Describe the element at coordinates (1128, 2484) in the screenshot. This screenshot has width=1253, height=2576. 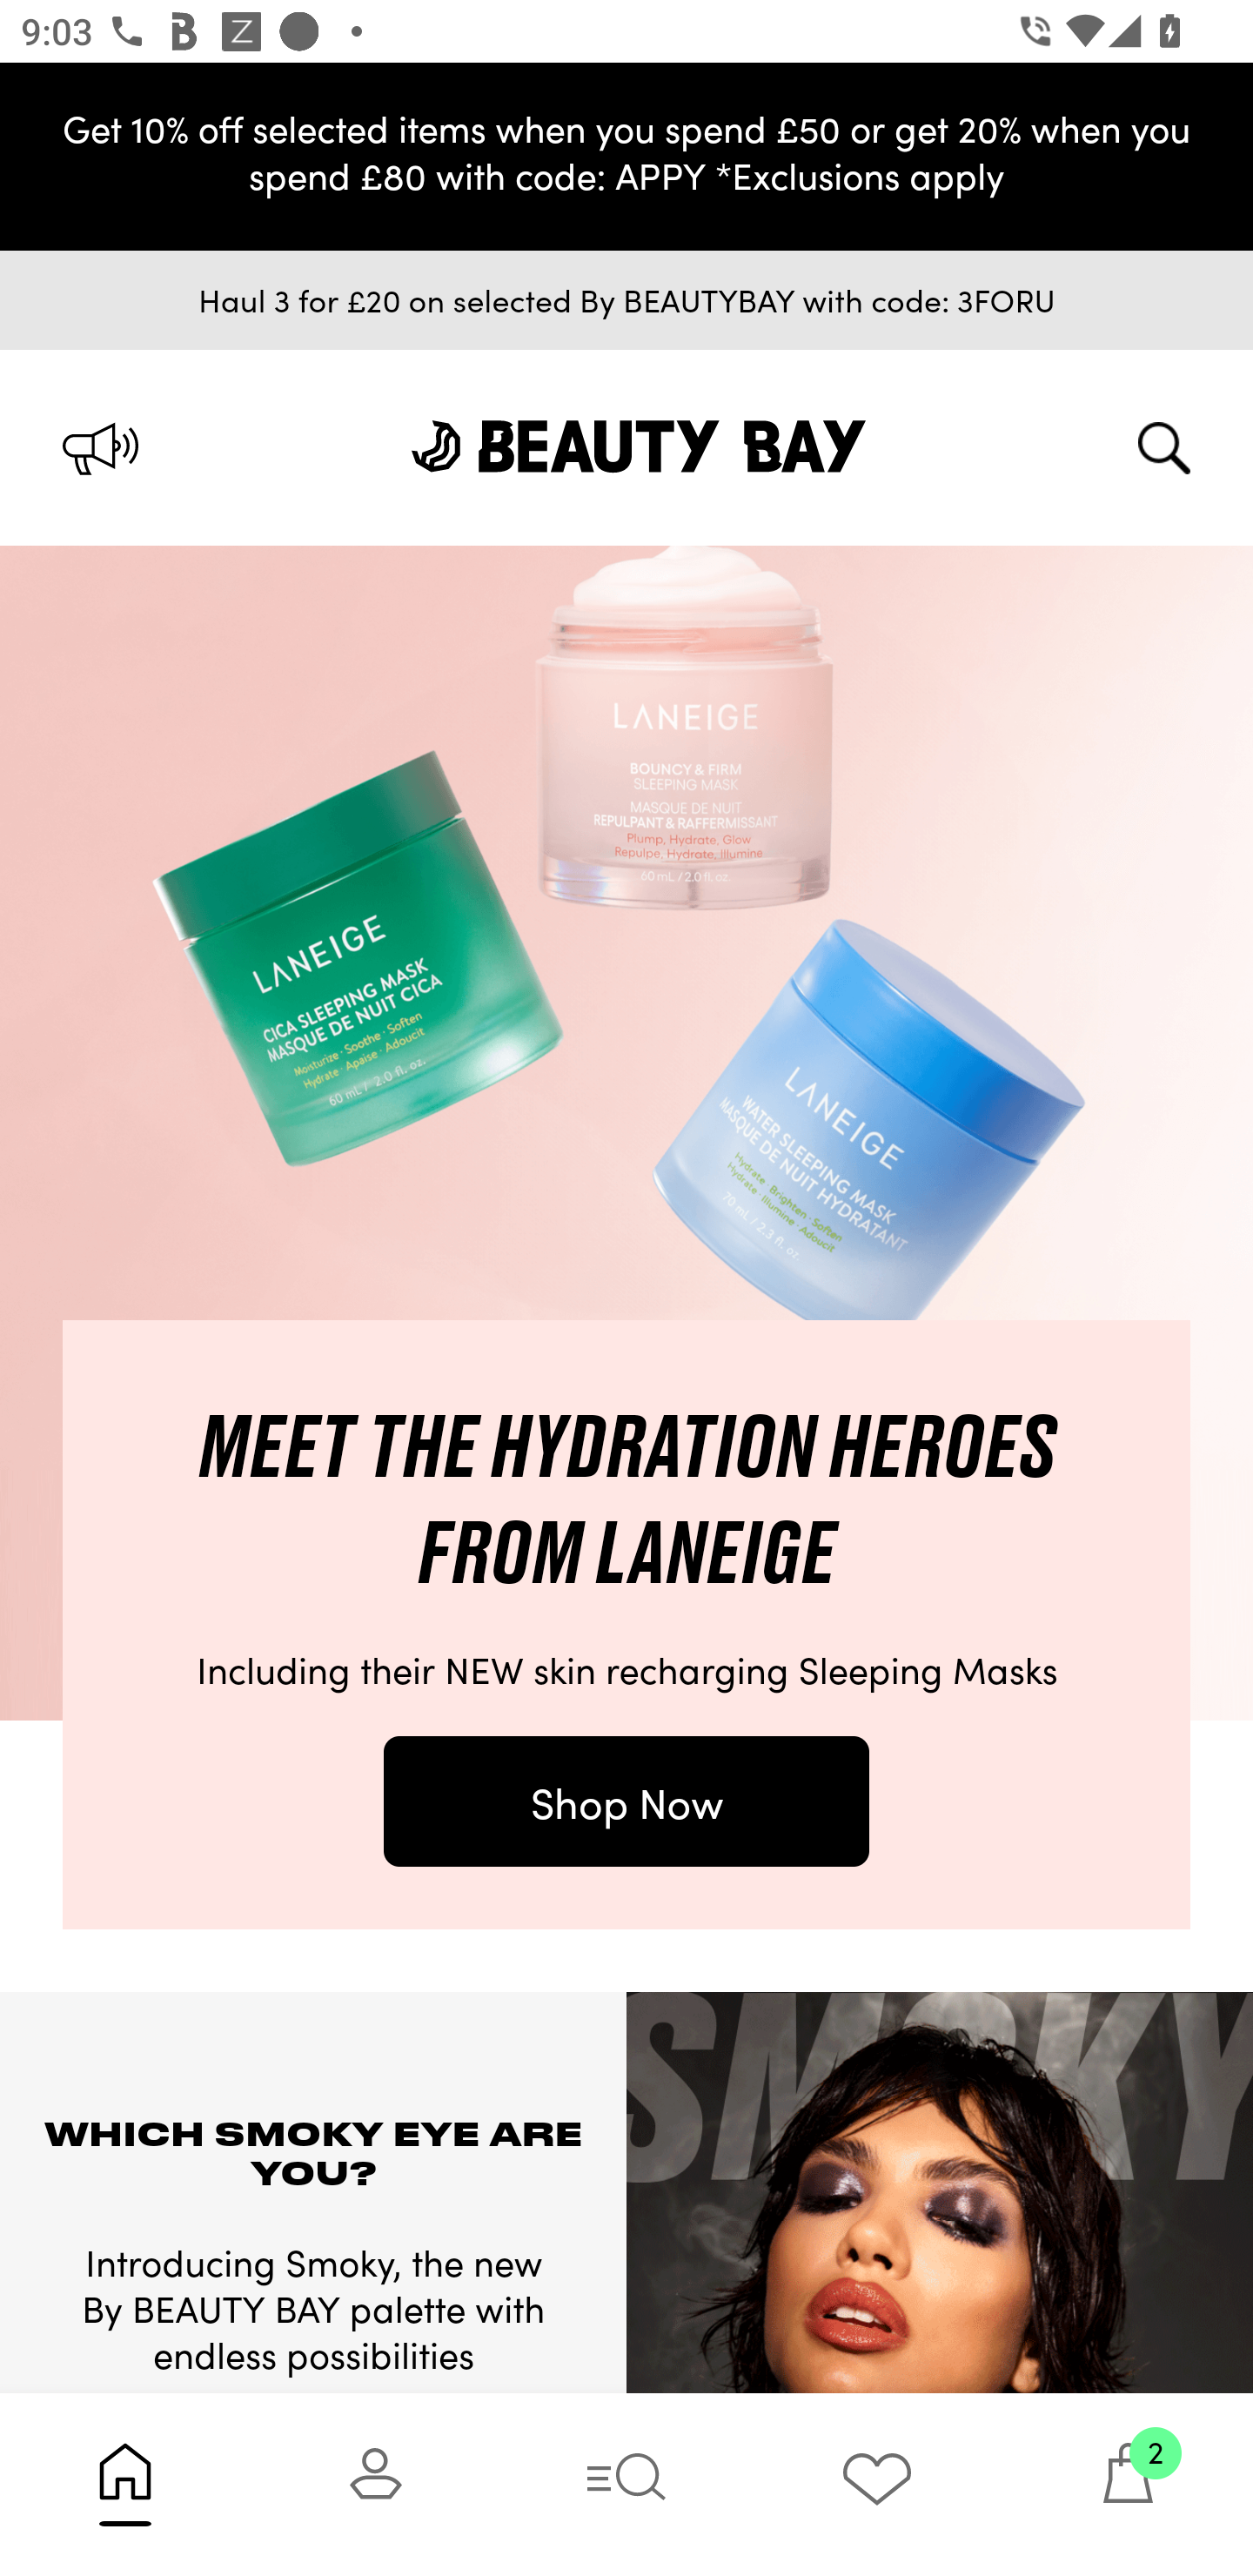
I see `2` at that location.